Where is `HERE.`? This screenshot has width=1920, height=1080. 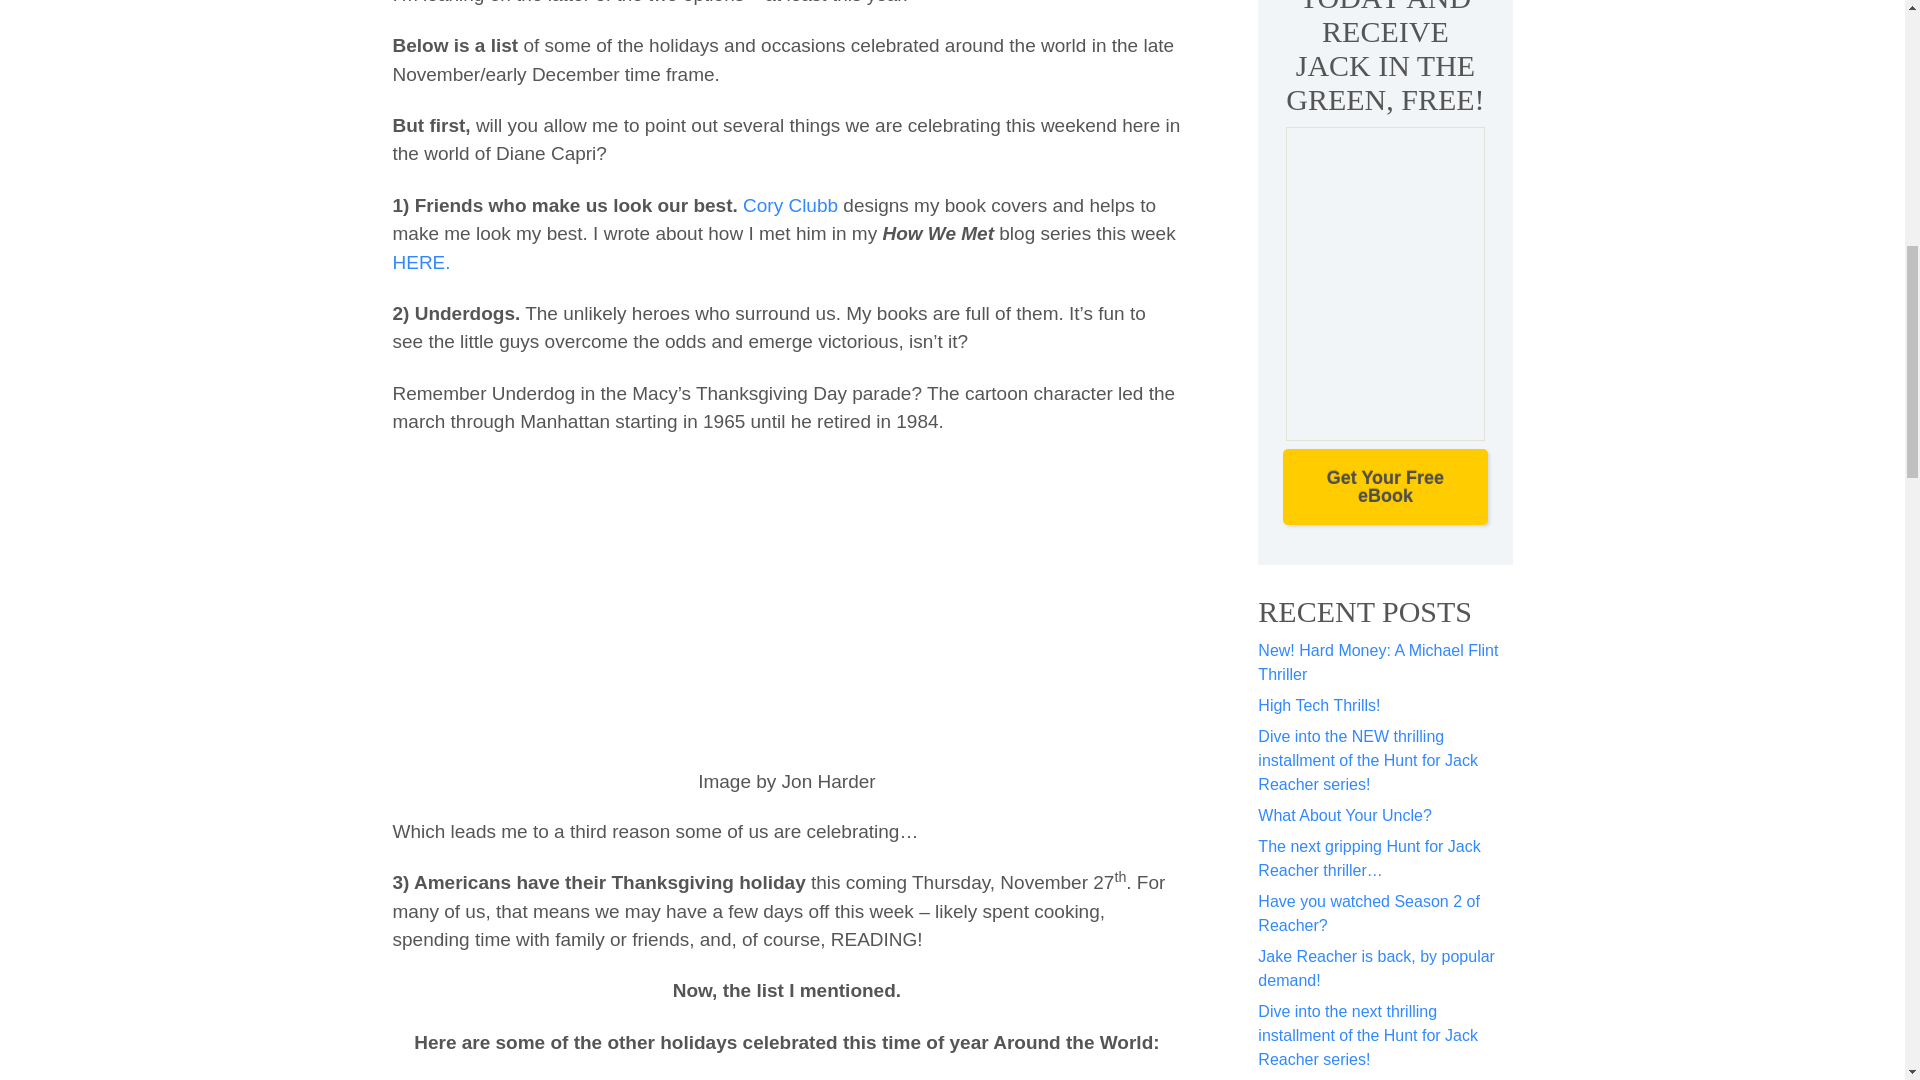
HERE. is located at coordinates (420, 262).